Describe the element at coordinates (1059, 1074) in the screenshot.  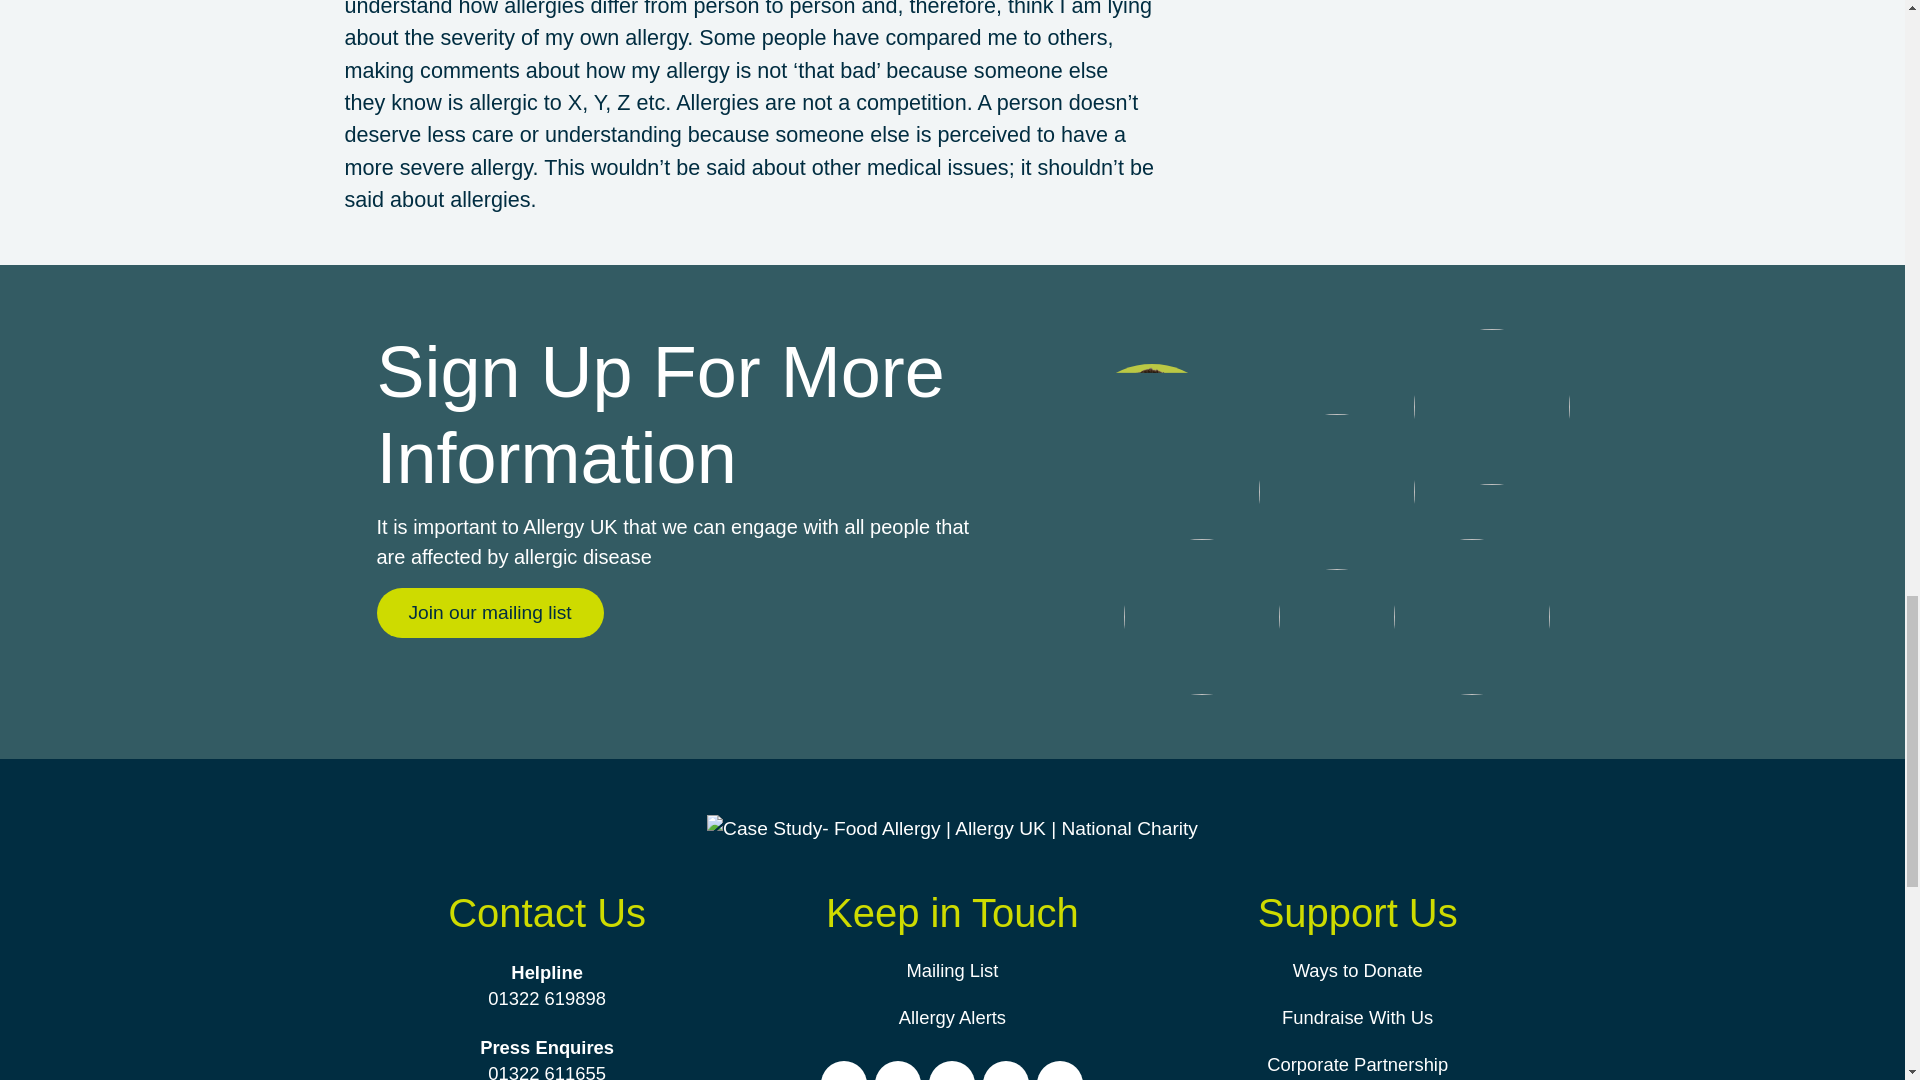
I see `Linkedin` at that location.